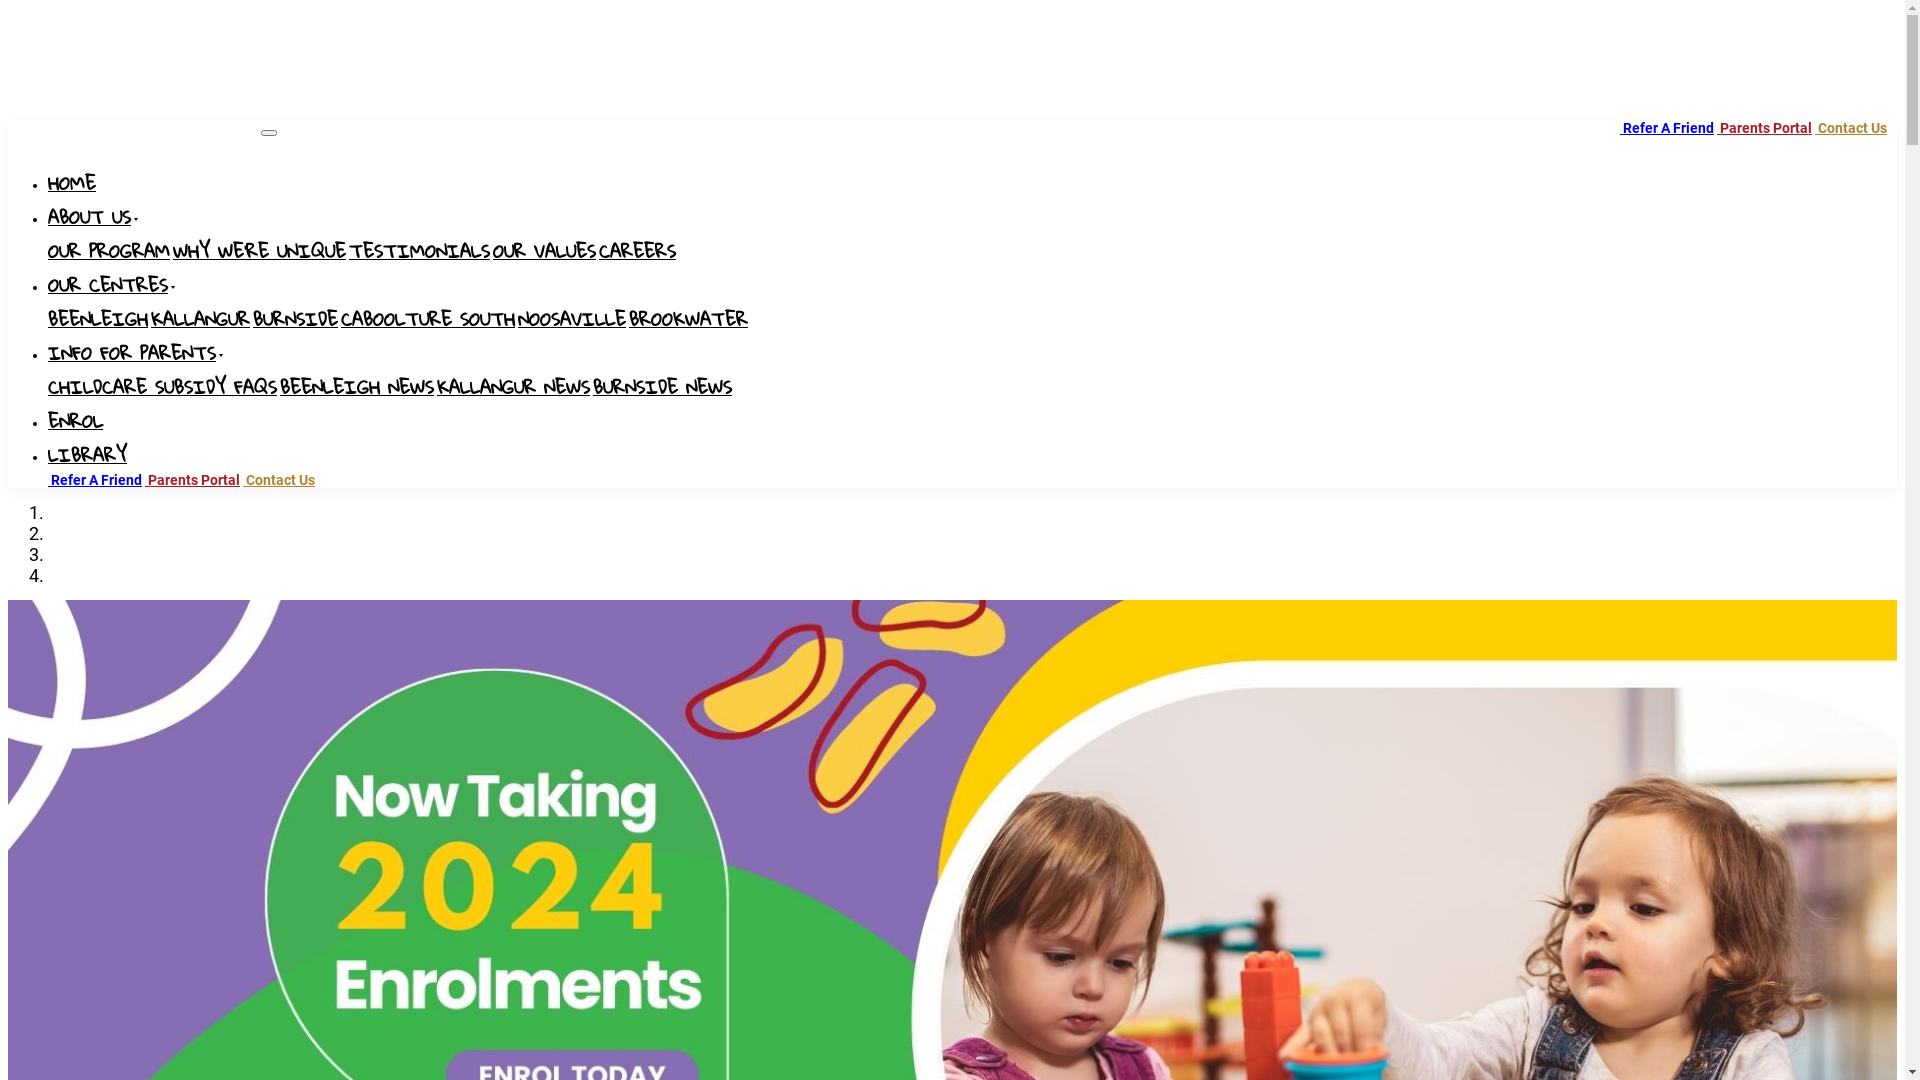  I want to click on BURNSIDE NEWS, so click(662, 389).